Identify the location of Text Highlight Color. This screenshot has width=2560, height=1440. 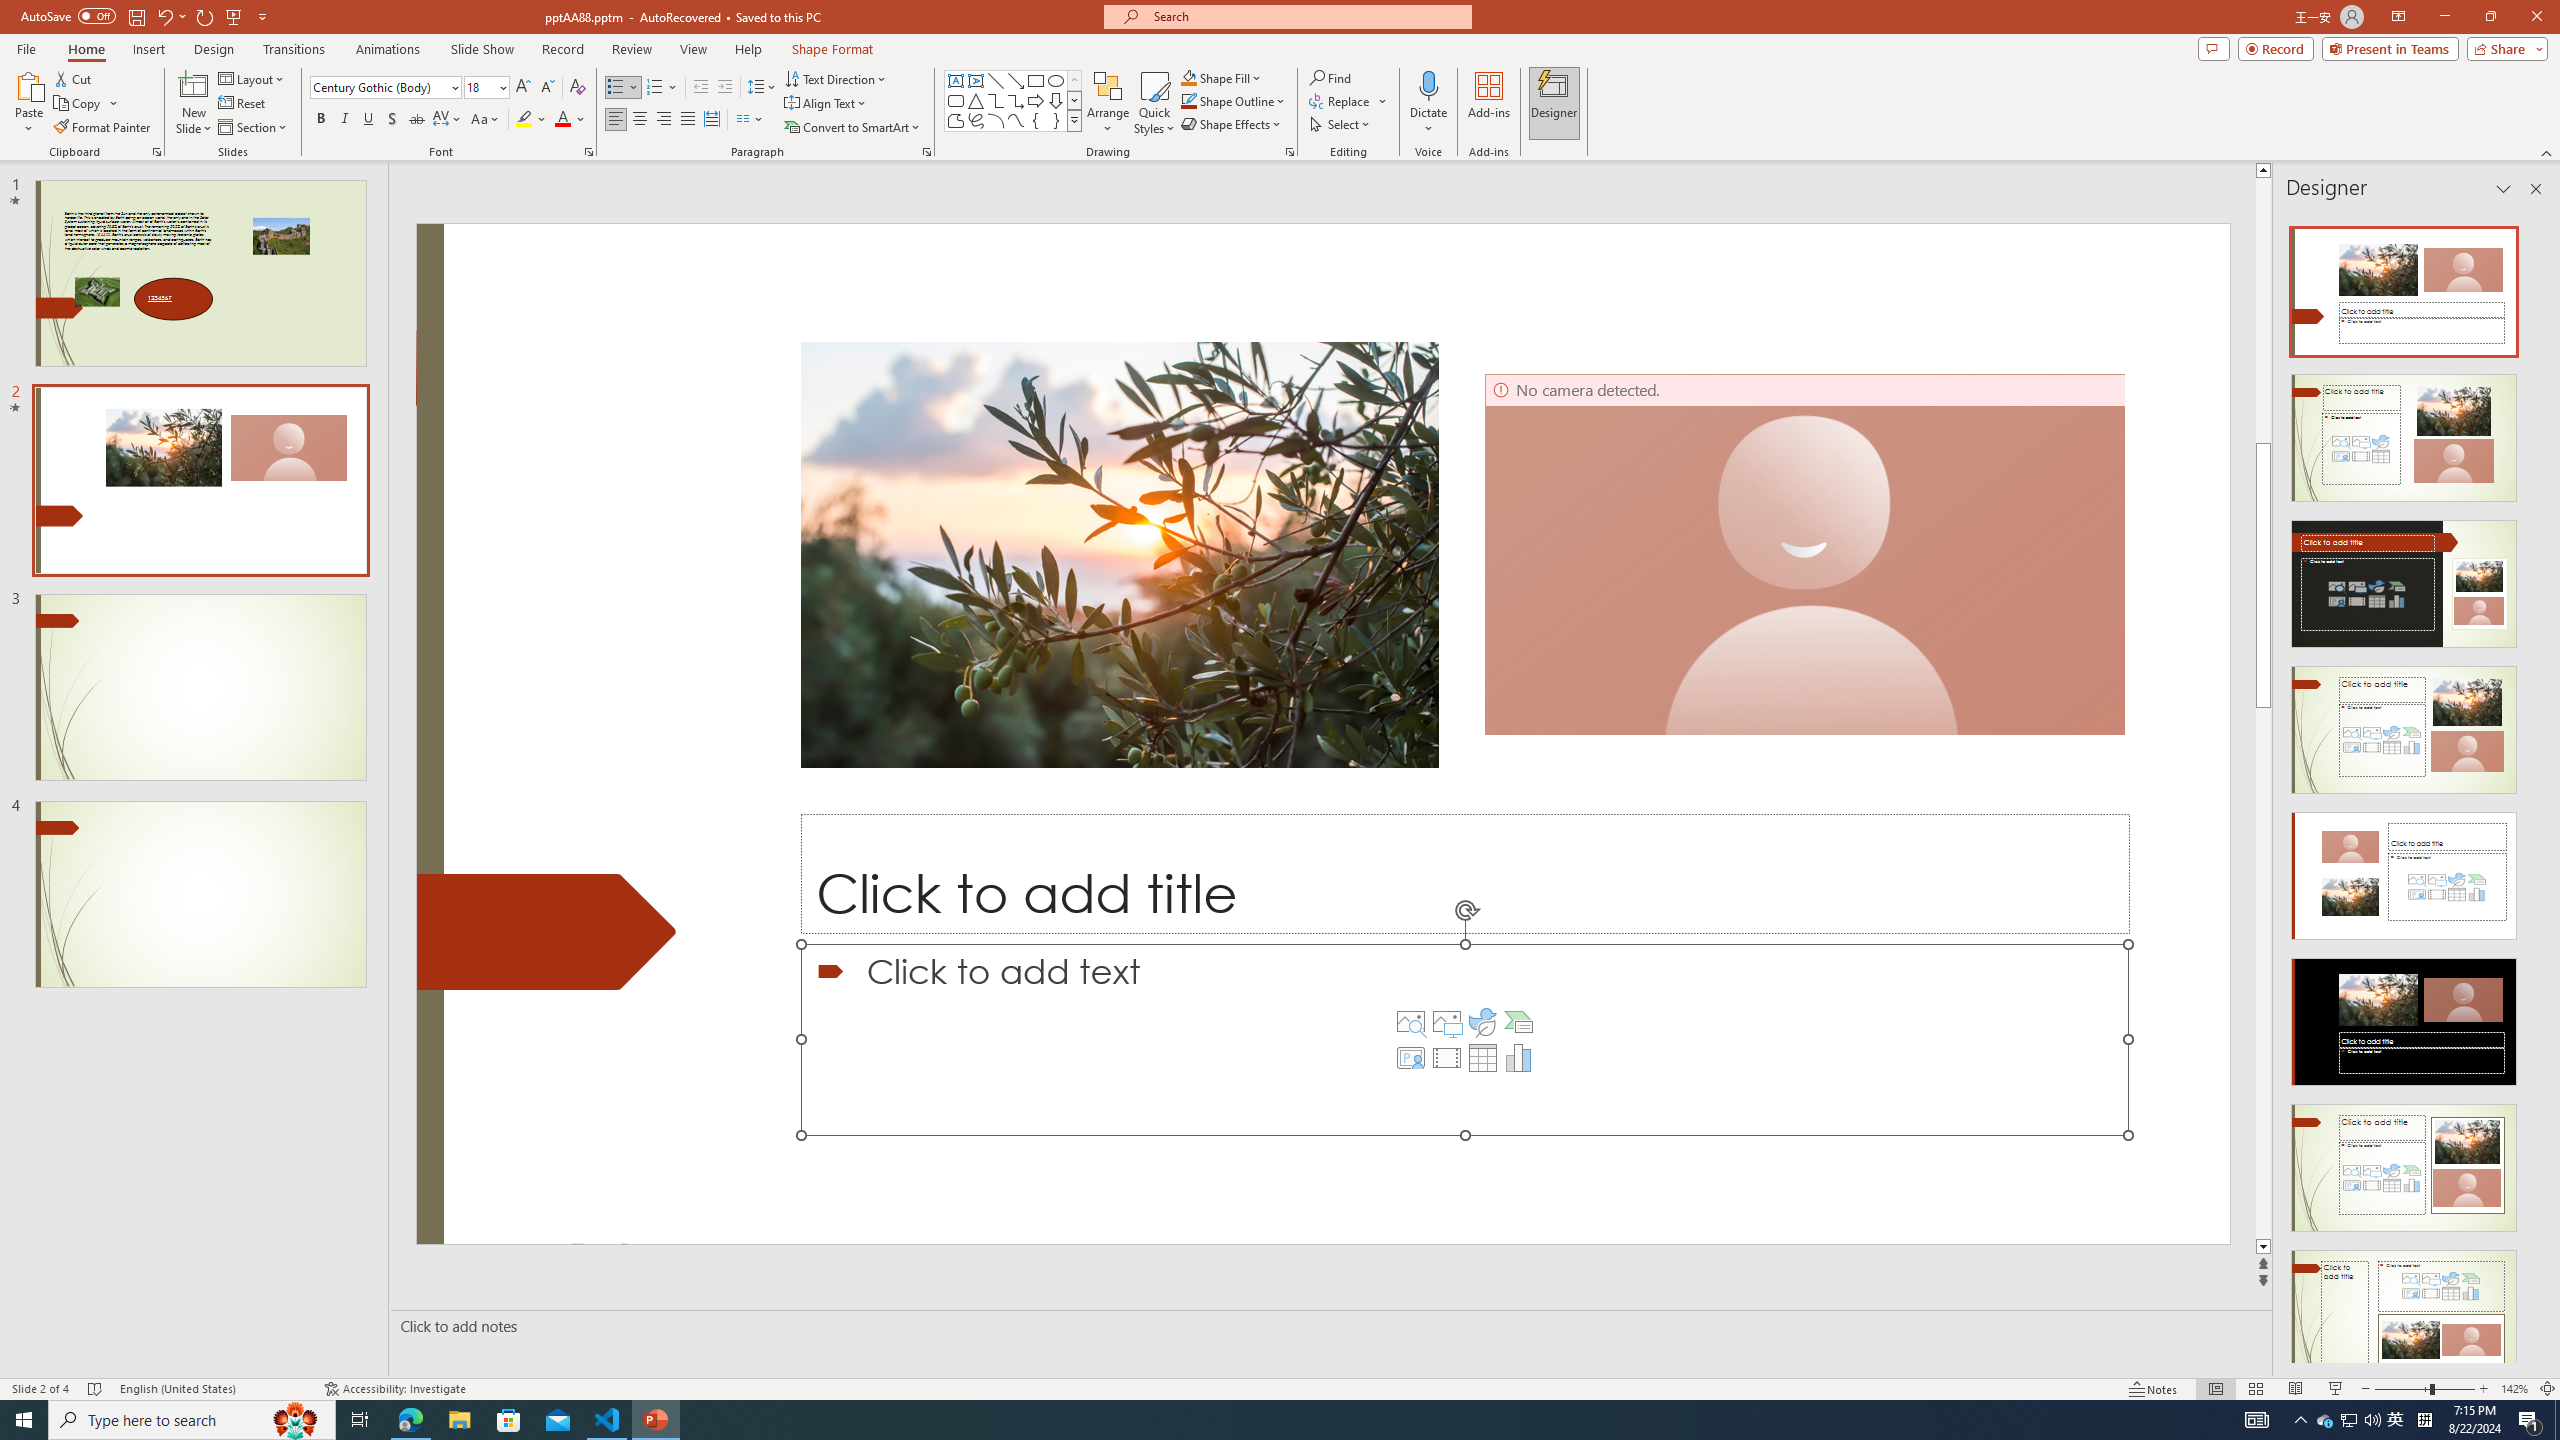
(531, 120).